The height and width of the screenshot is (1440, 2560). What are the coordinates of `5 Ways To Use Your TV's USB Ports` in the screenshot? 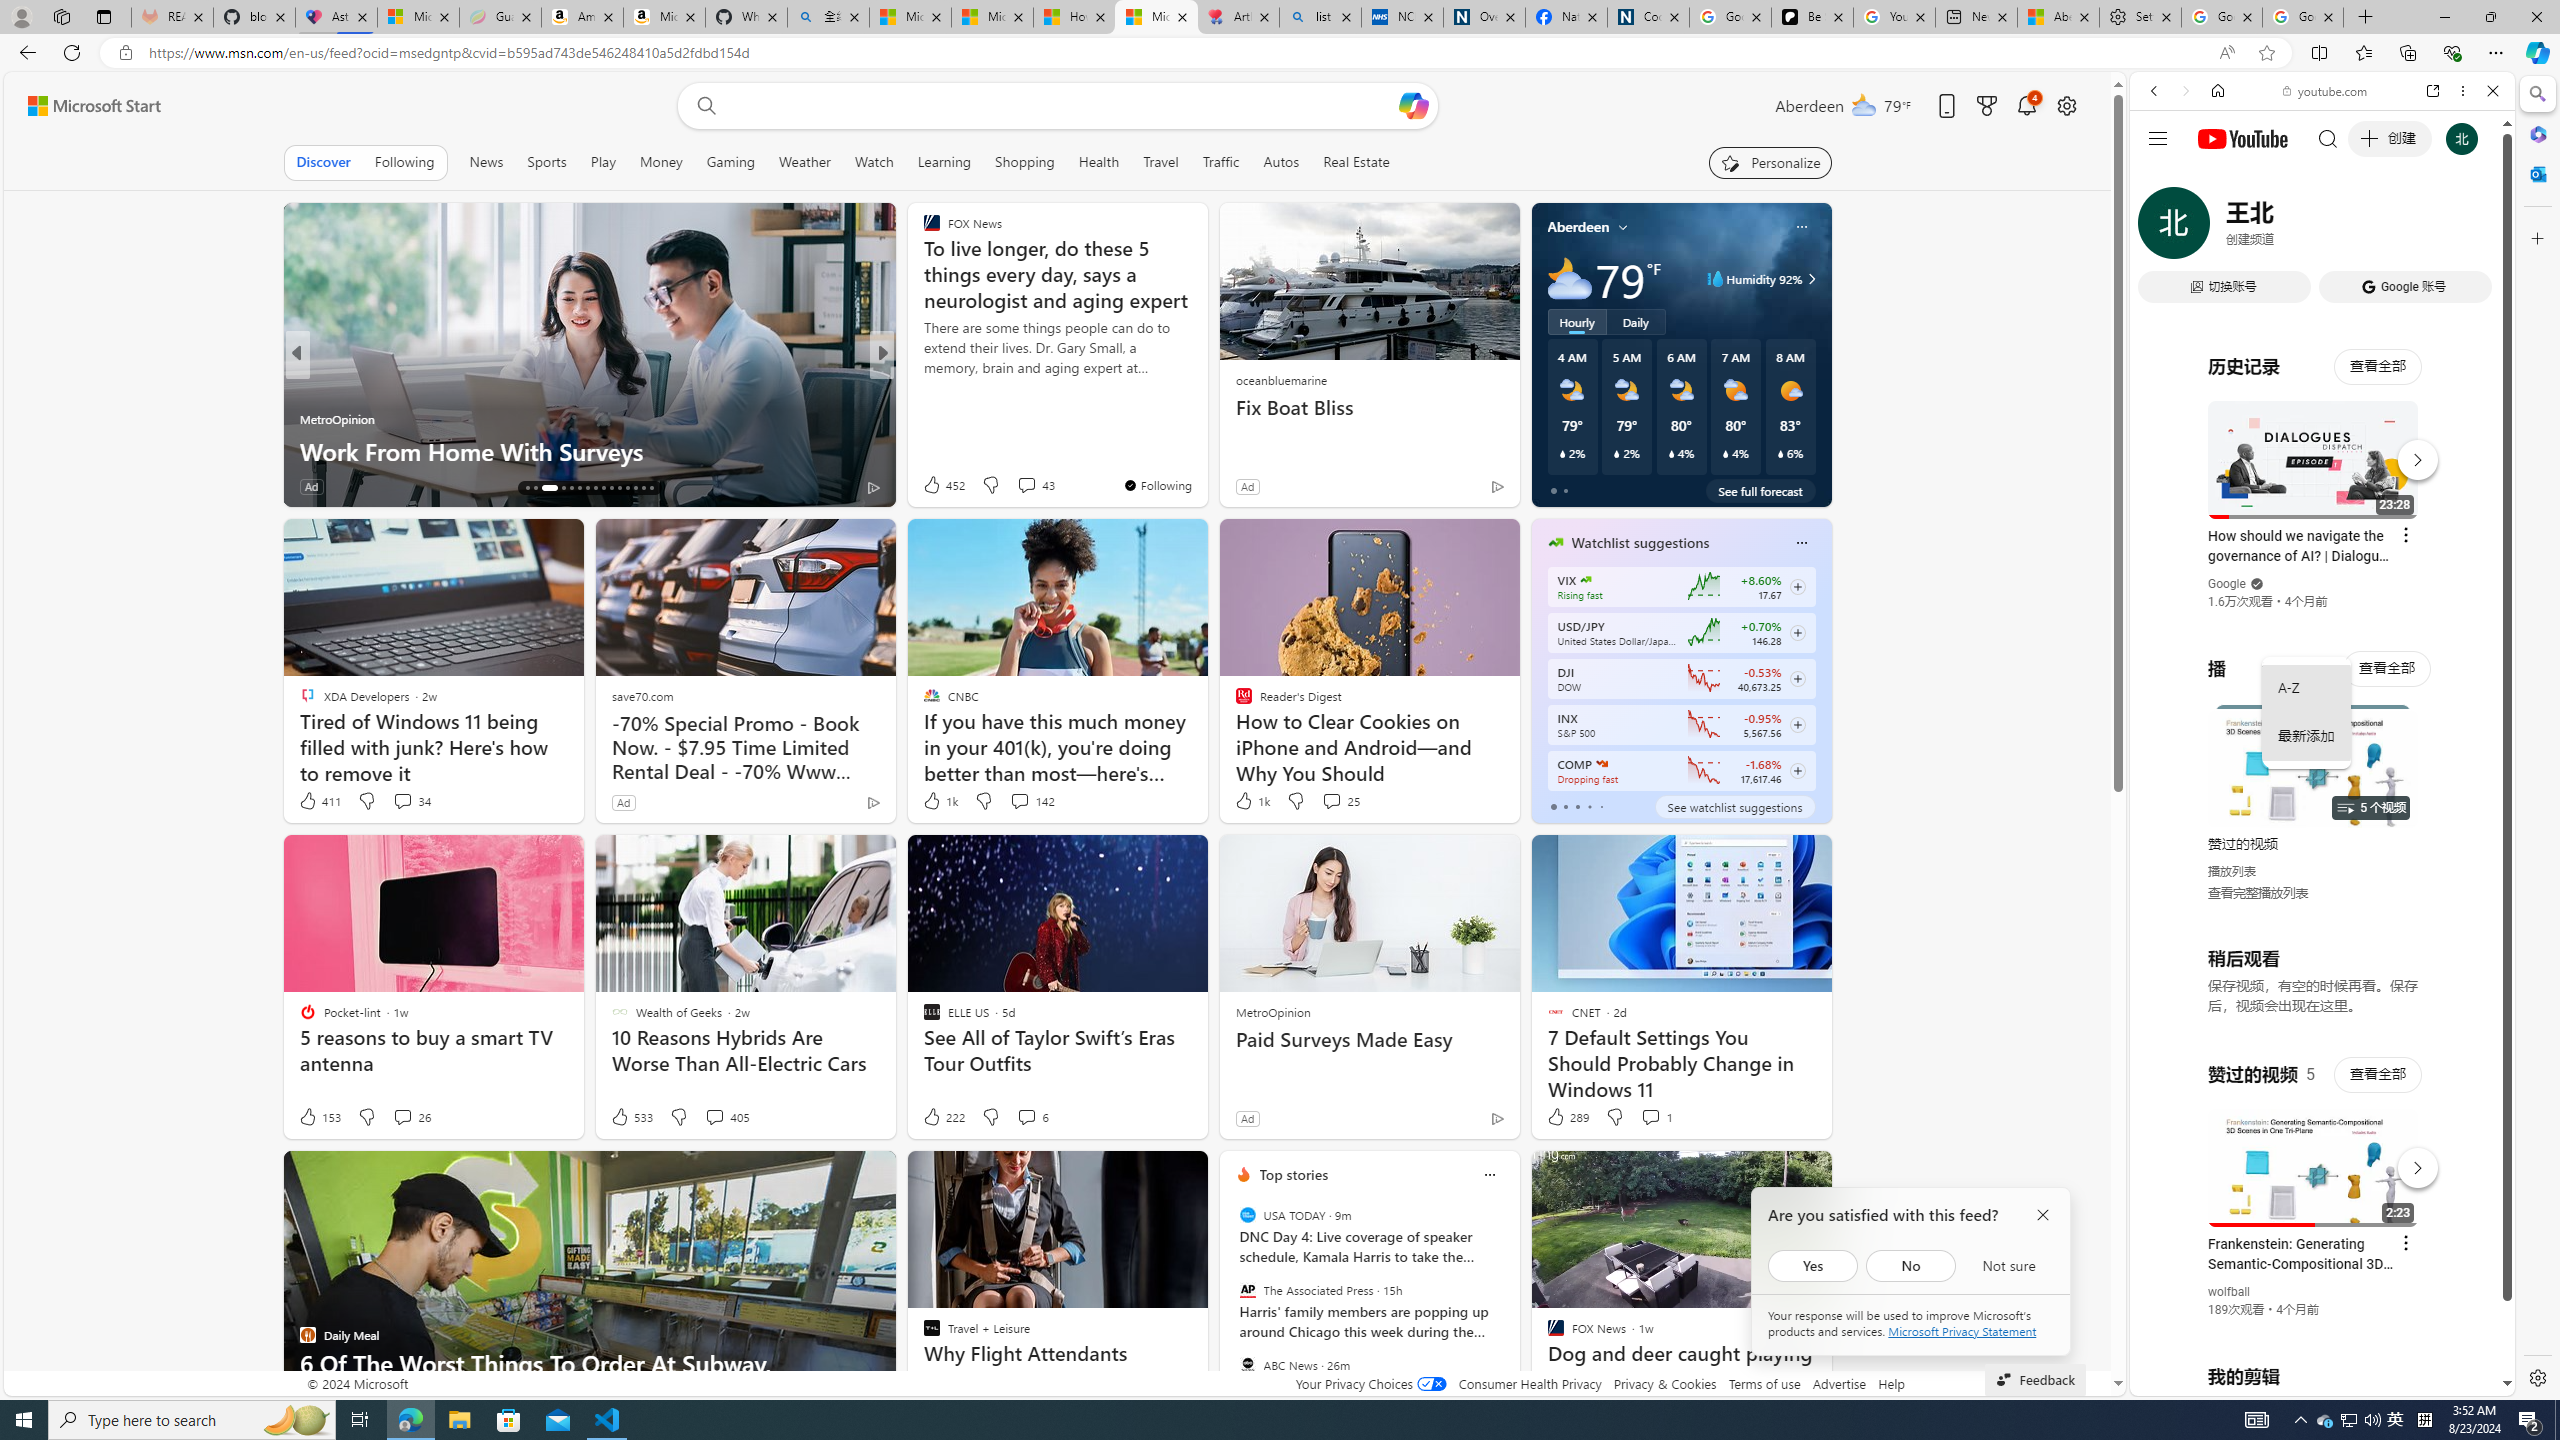 It's located at (1204, 450).